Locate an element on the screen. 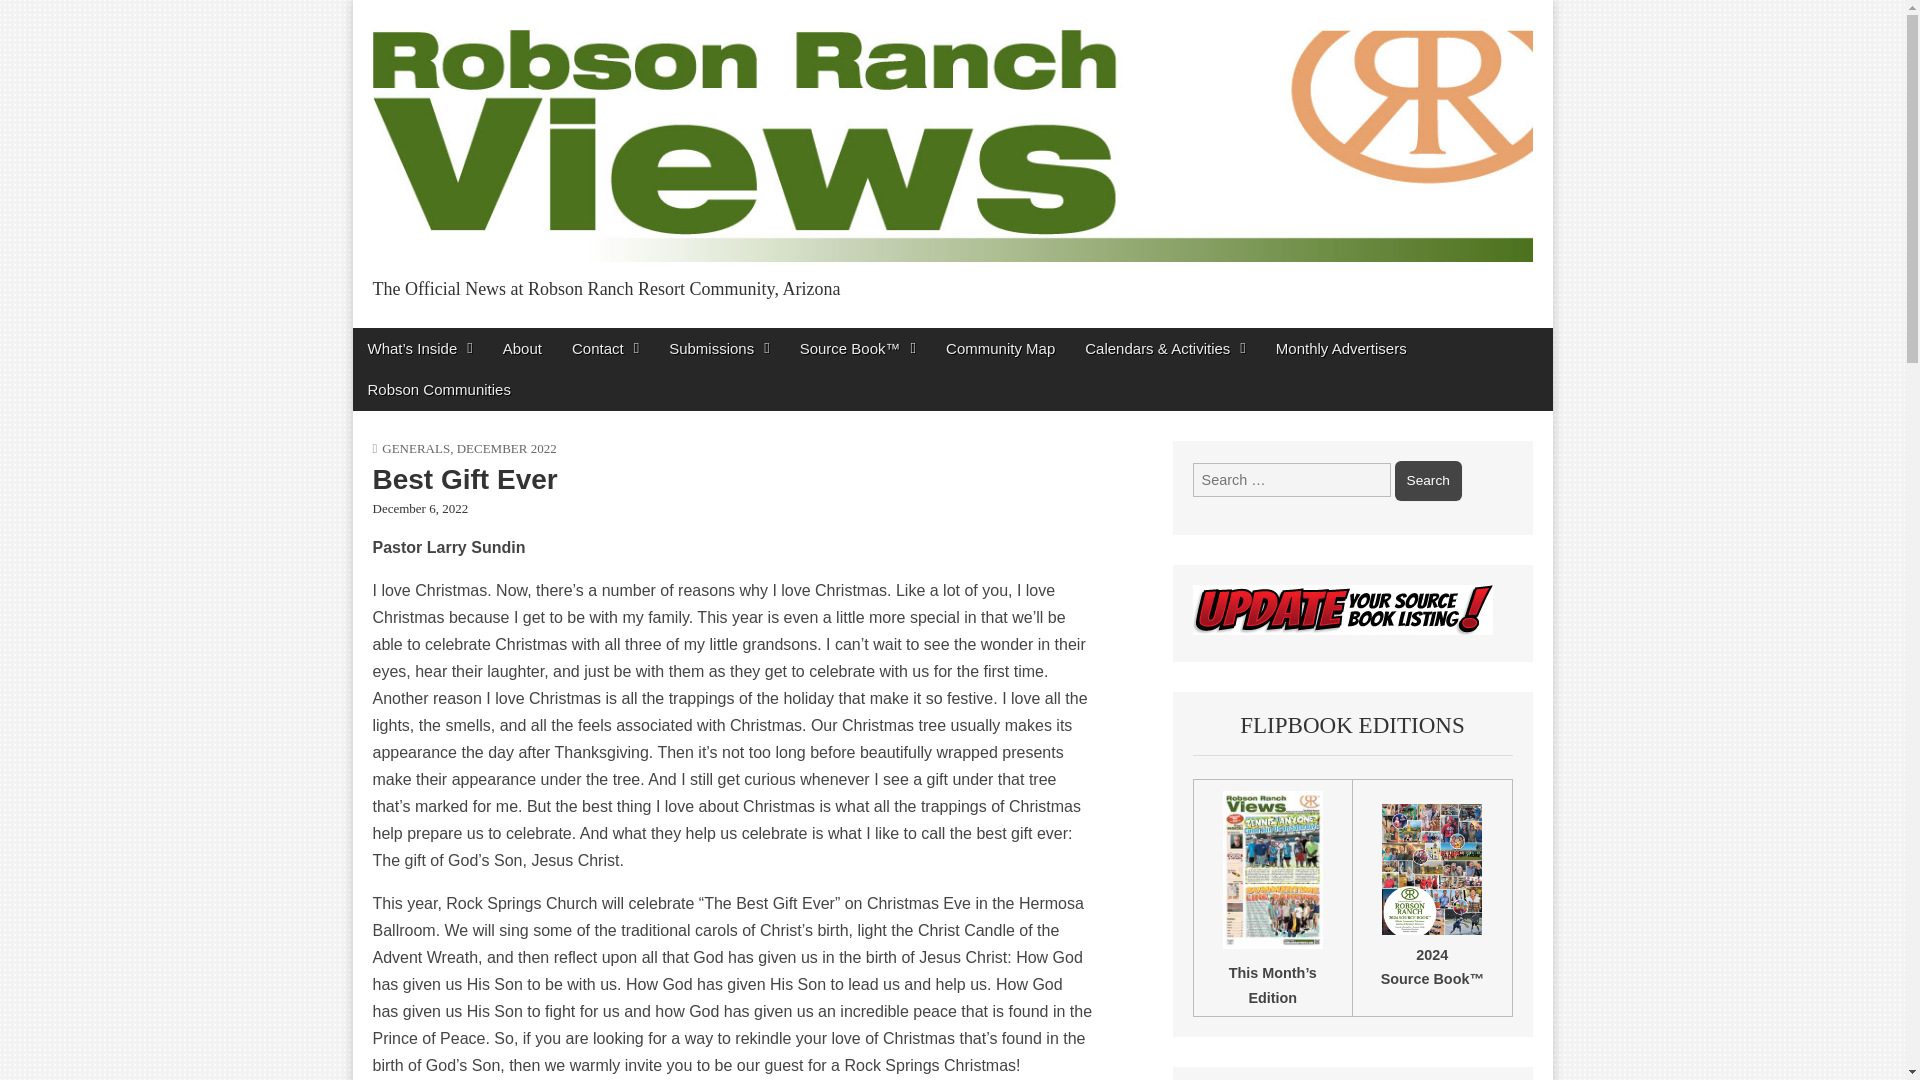 This screenshot has height=1080, width=1920. Monthly Advertisers is located at coordinates (1342, 348).